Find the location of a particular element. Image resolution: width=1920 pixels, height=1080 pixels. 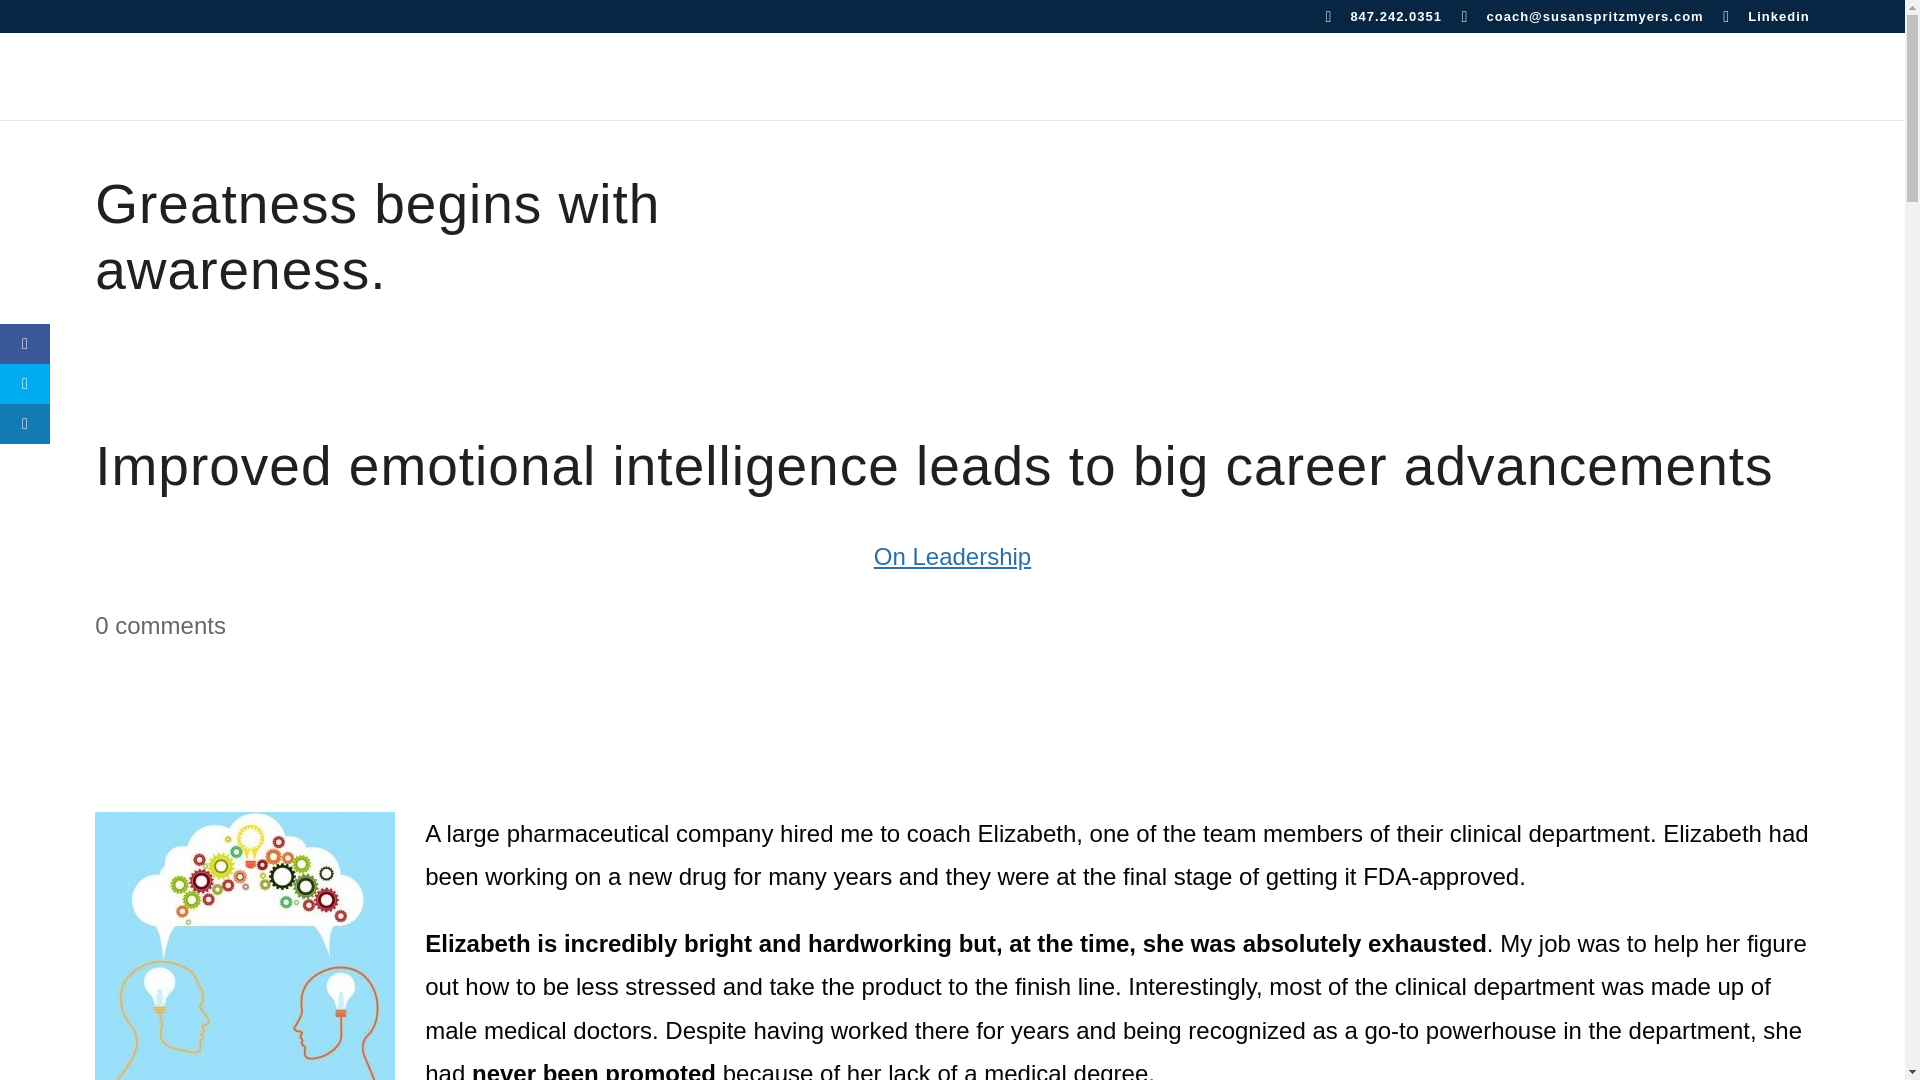

On Leadership is located at coordinates (952, 556).